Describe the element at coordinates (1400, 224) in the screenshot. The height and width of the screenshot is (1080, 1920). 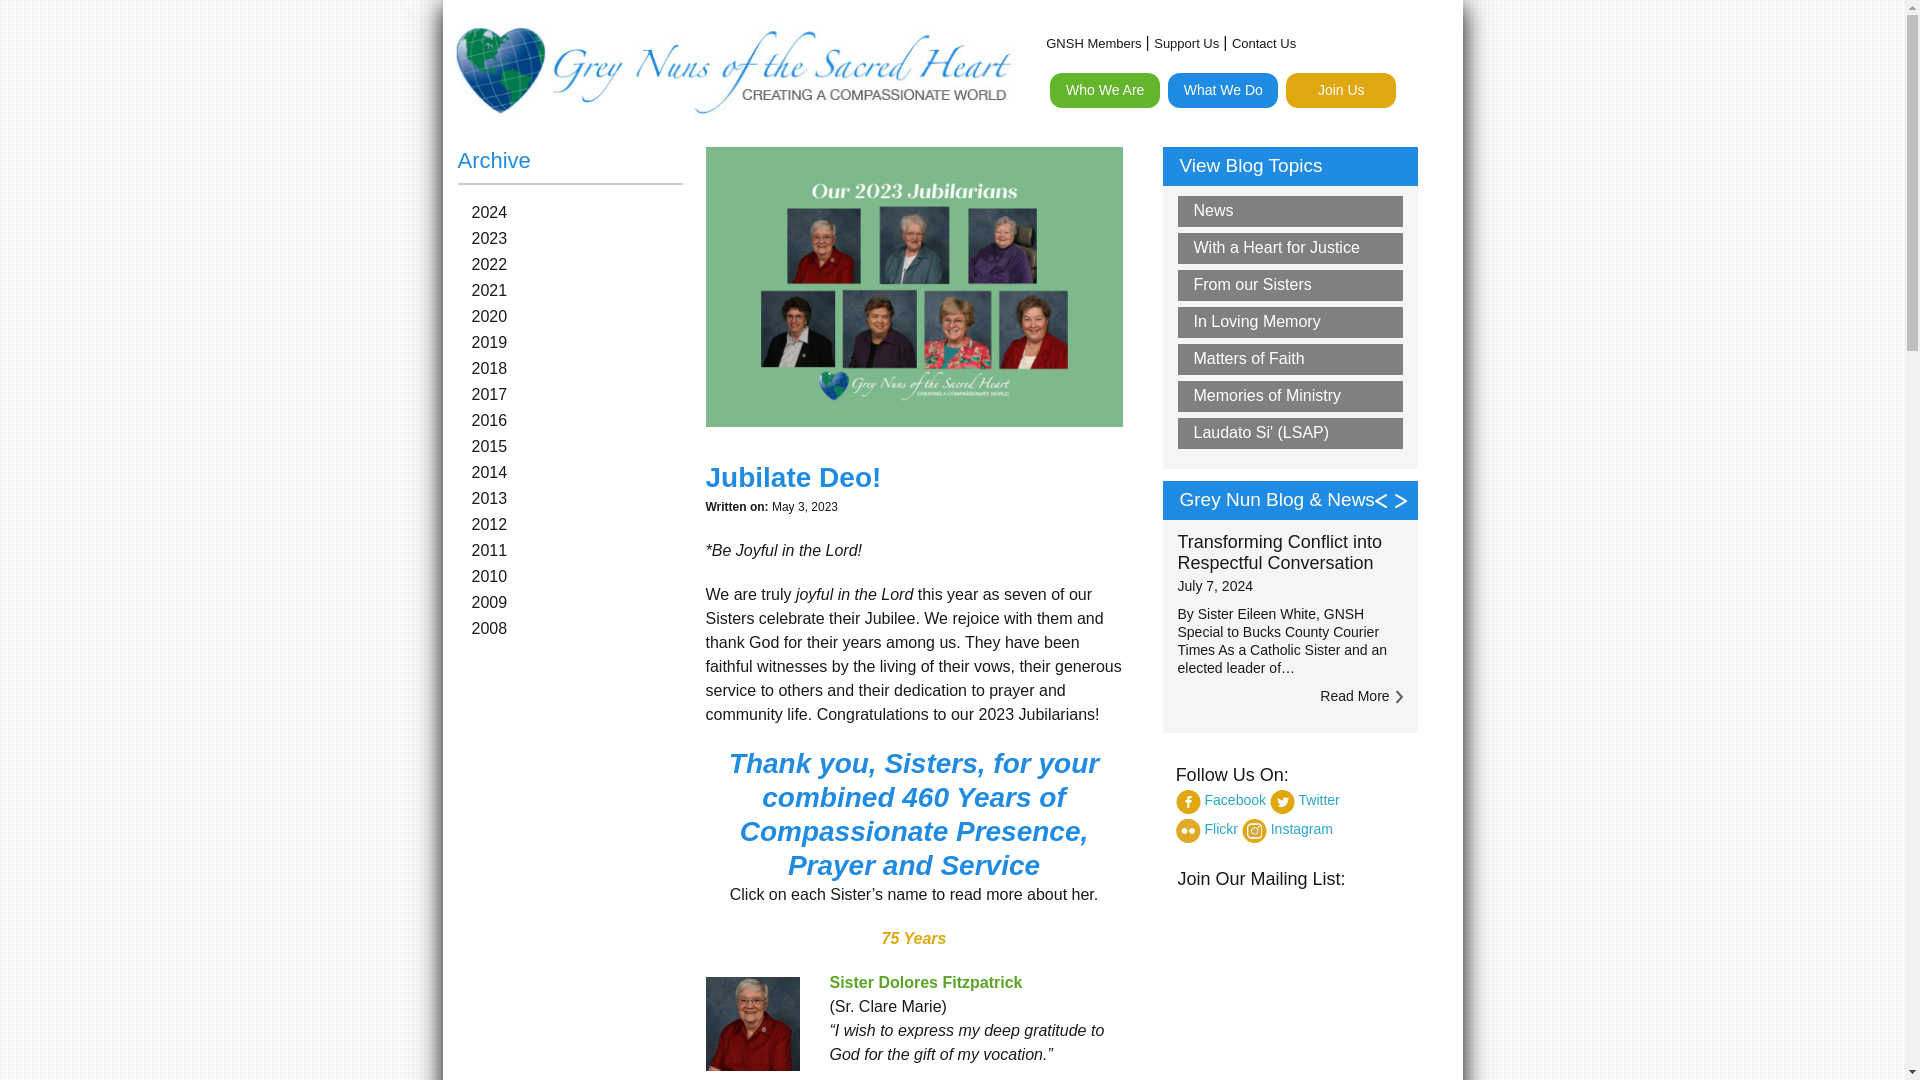
I see `Please Support Us` at that location.